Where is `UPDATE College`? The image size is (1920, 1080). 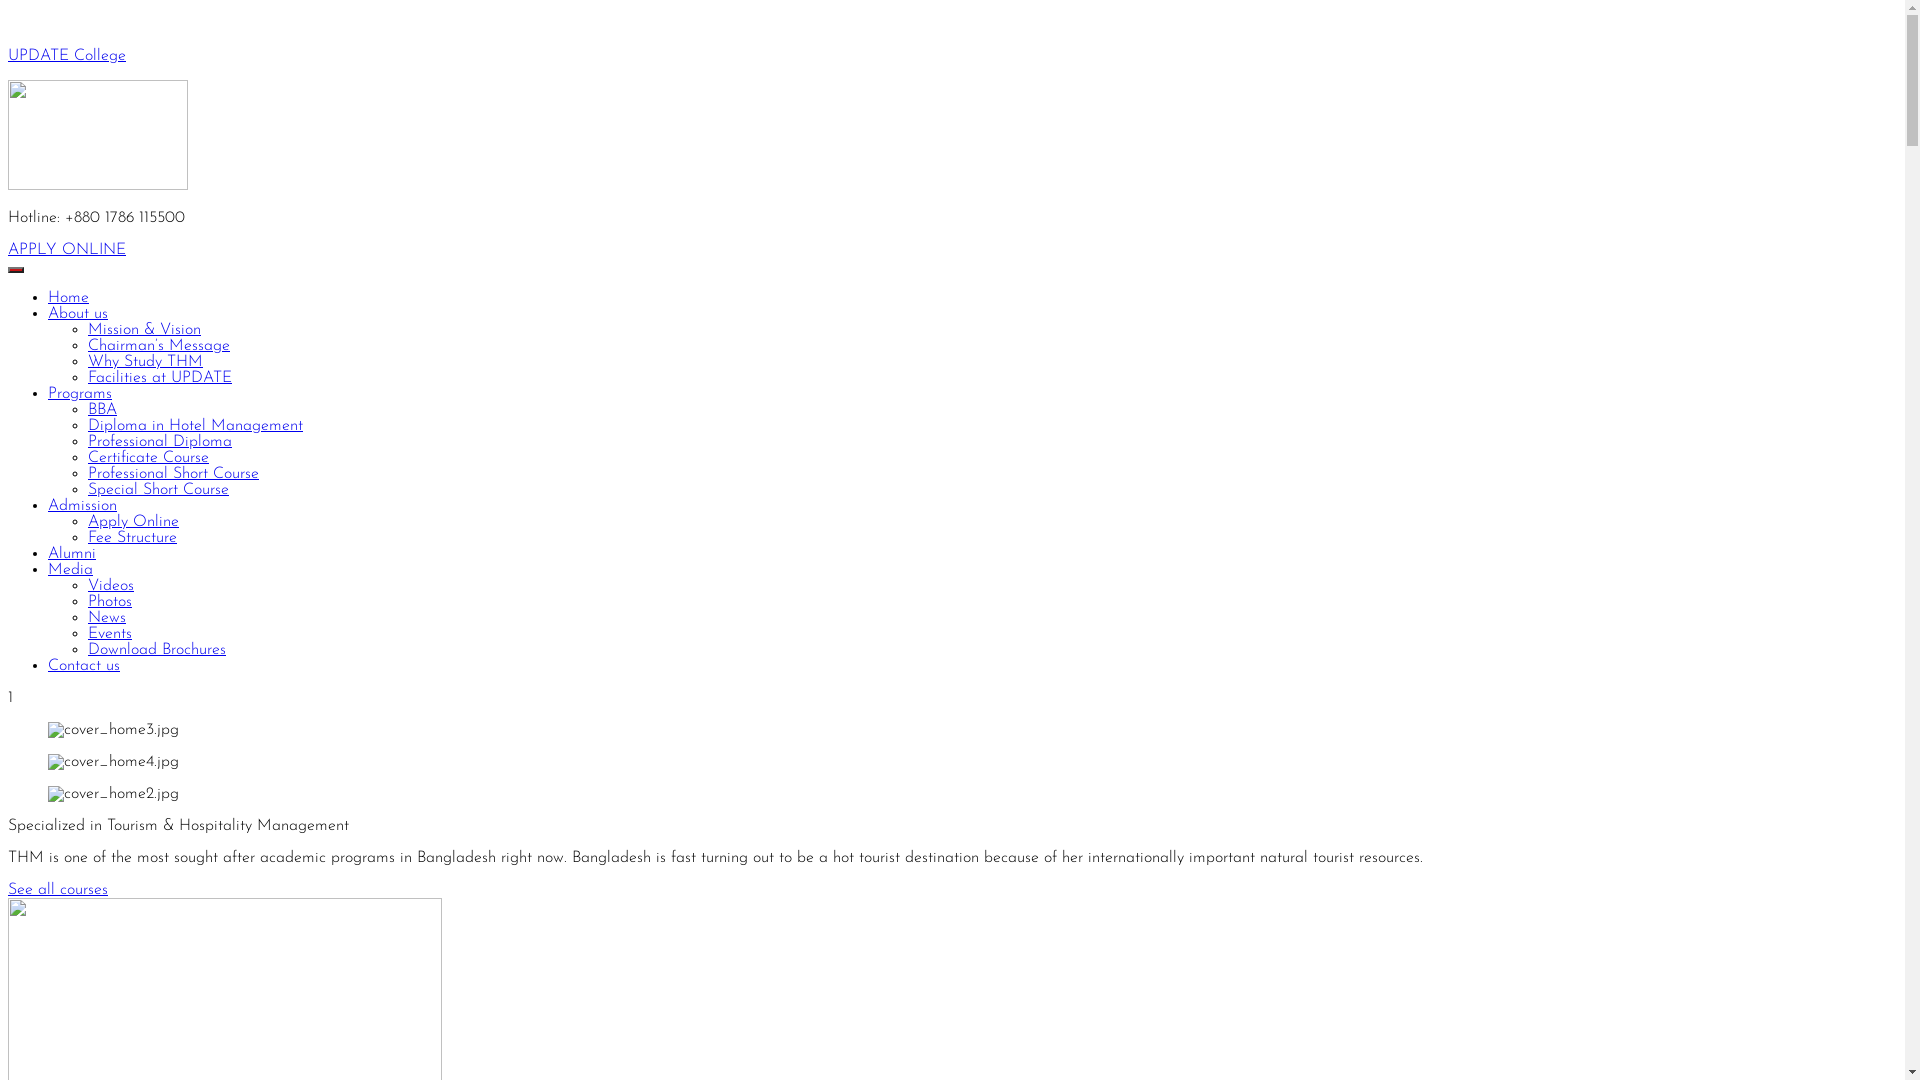
UPDATE College is located at coordinates (67, 56).